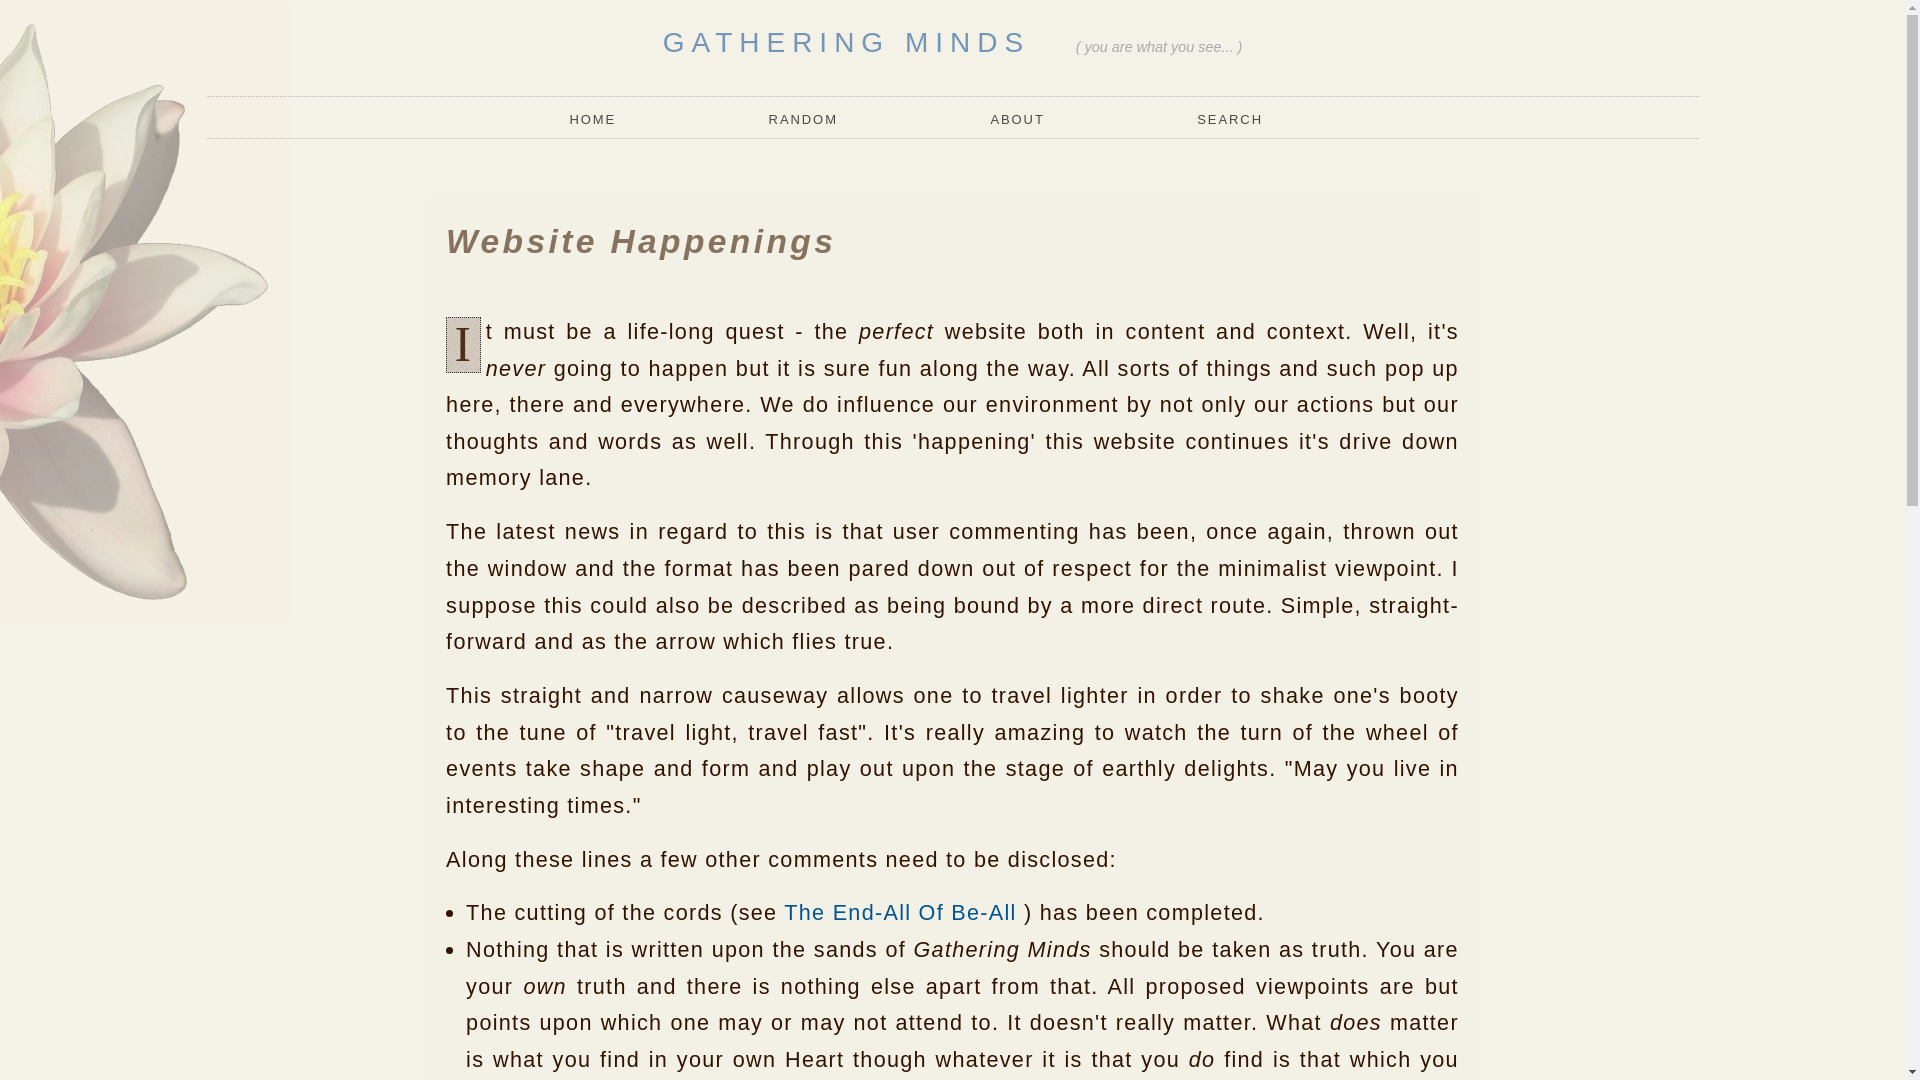 The height and width of the screenshot is (1080, 1920). What do you see at coordinates (846, 42) in the screenshot?
I see `GATHERING MINDS` at bounding box center [846, 42].